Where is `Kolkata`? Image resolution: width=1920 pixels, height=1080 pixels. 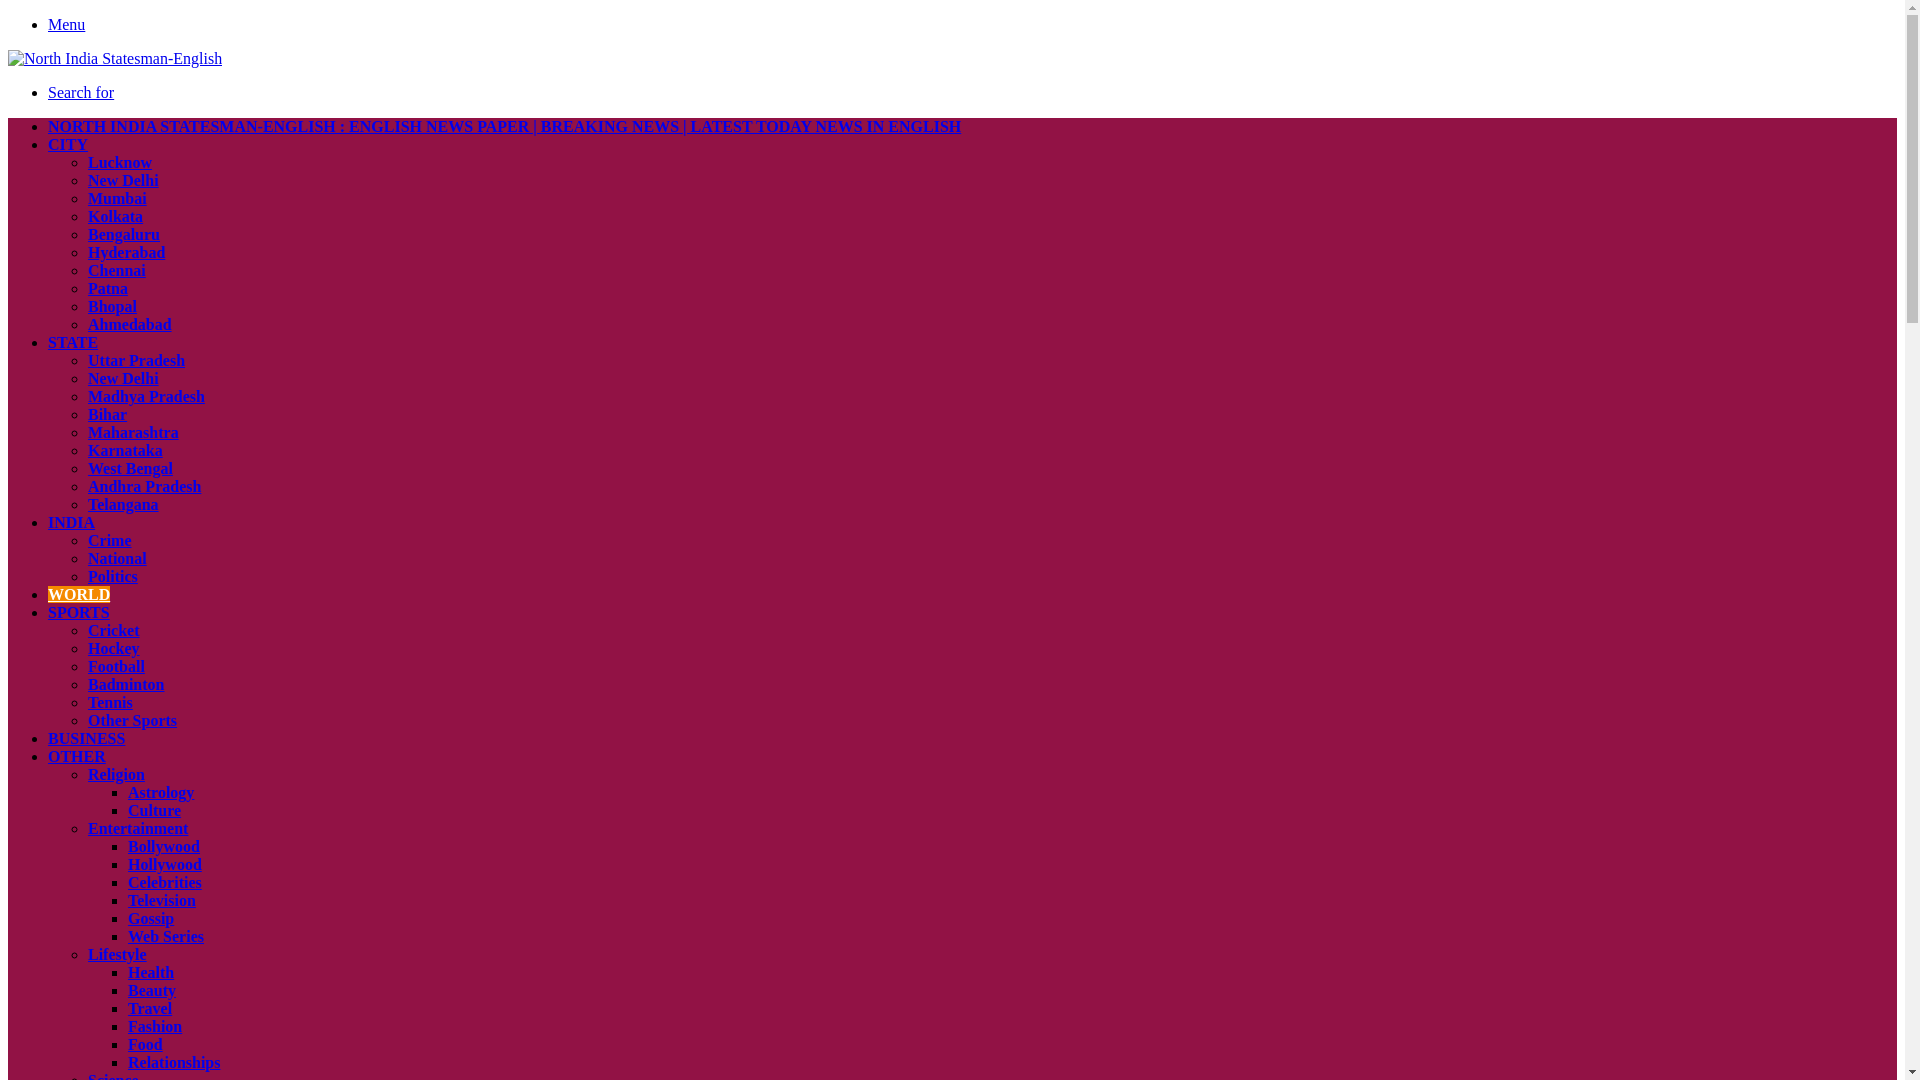
Kolkata is located at coordinates (115, 216).